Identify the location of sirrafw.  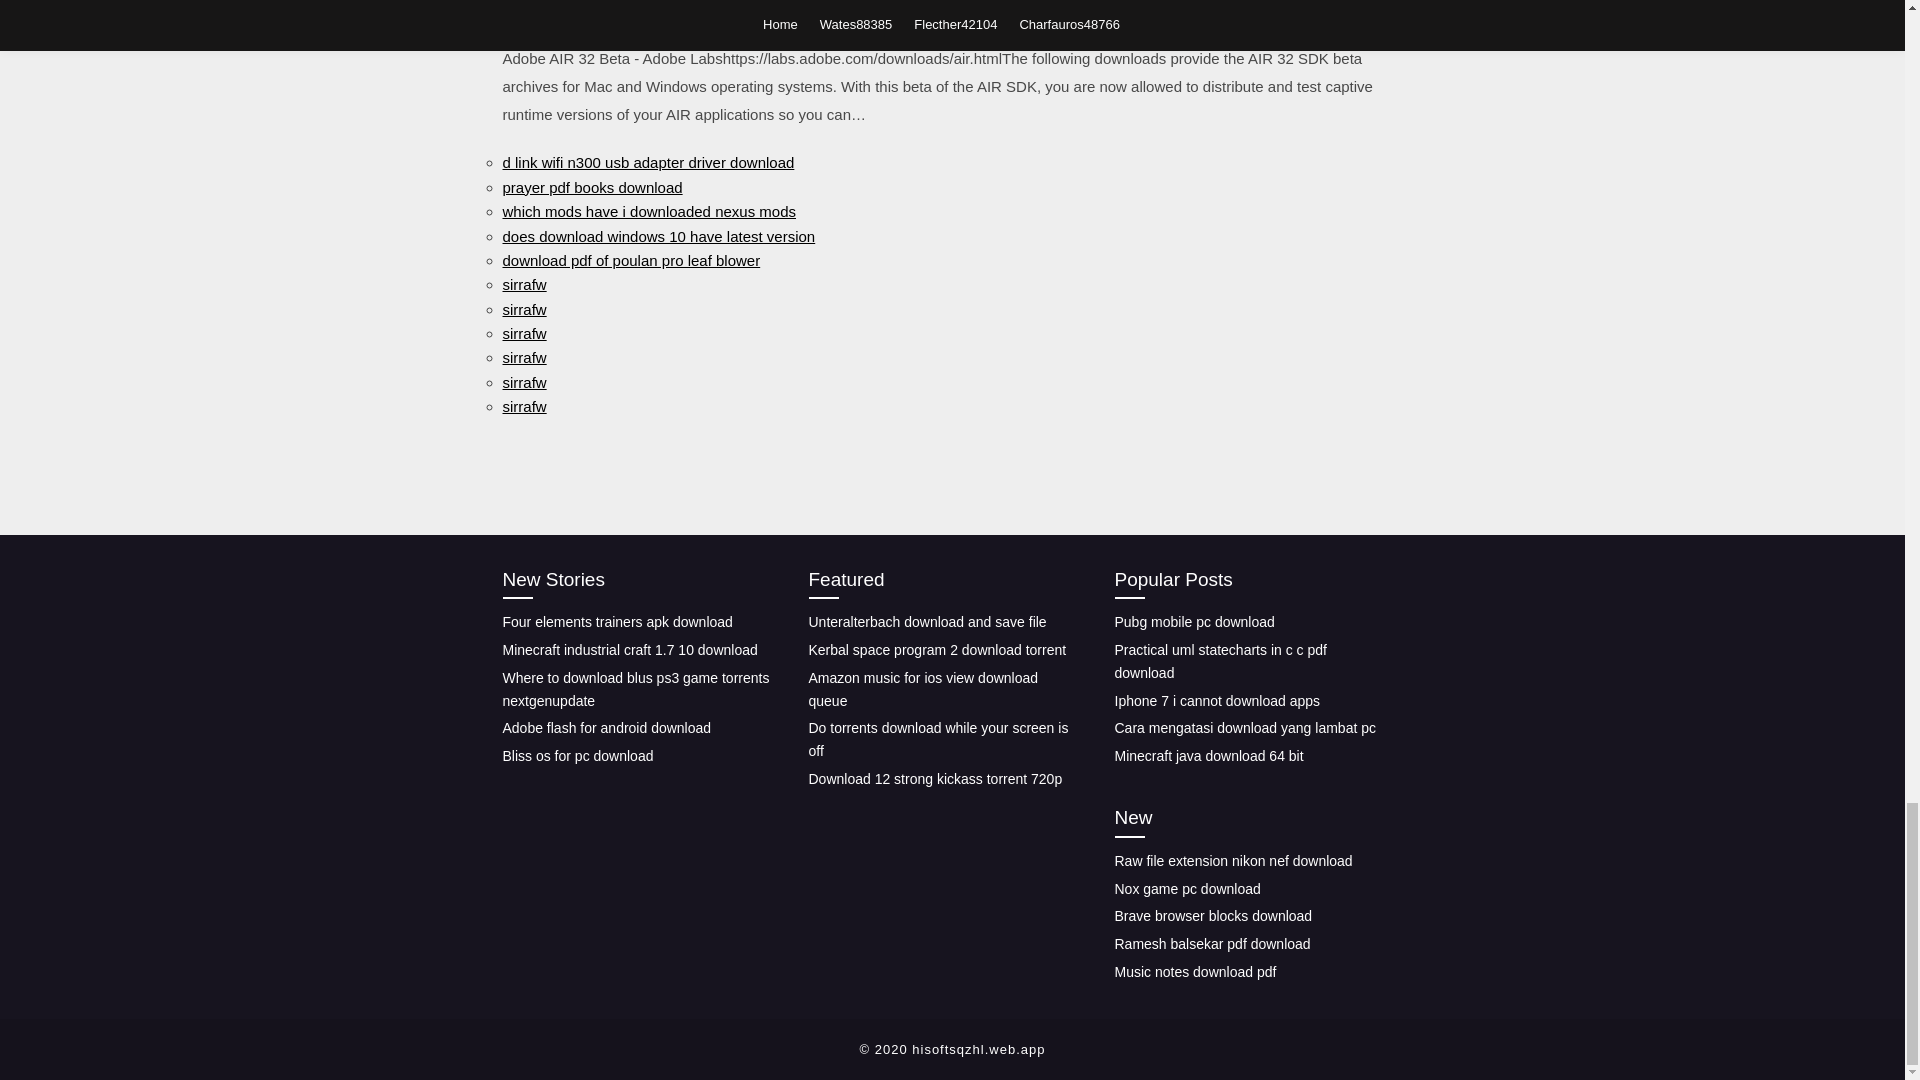
(523, 309).